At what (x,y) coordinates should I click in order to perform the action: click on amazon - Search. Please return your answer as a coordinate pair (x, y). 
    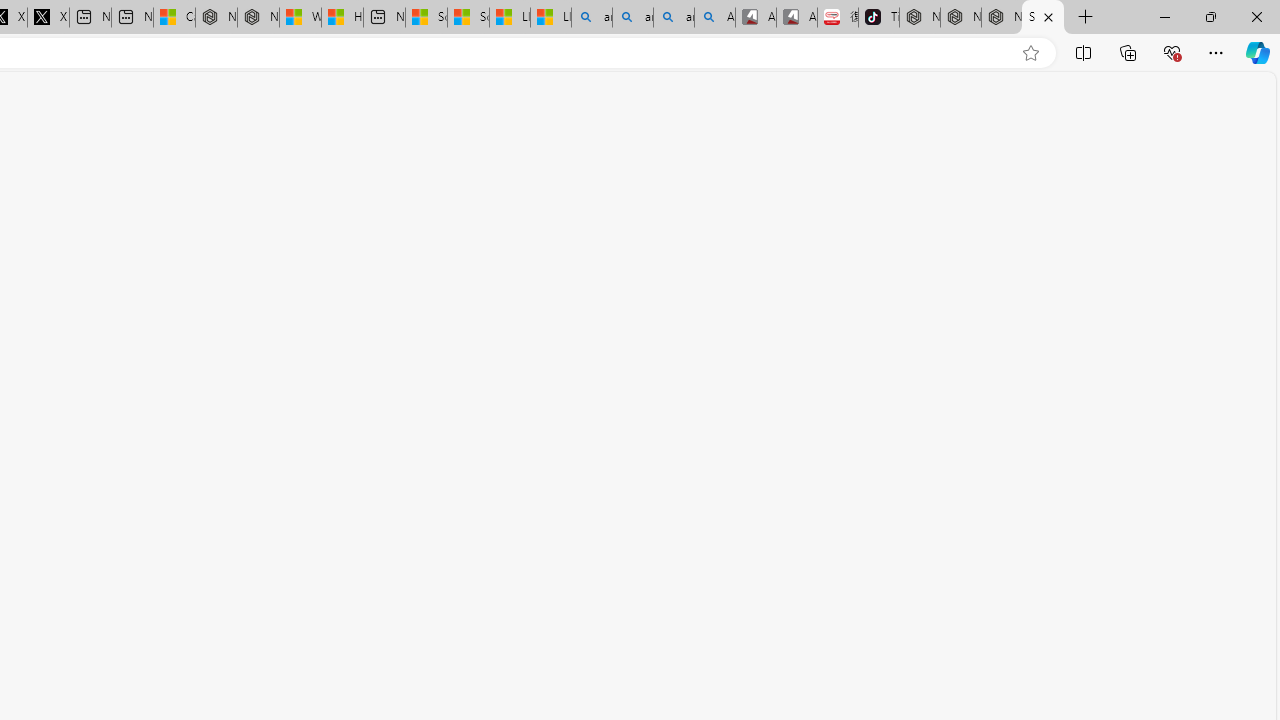
    Looking at the image, I should click on (632, 18).